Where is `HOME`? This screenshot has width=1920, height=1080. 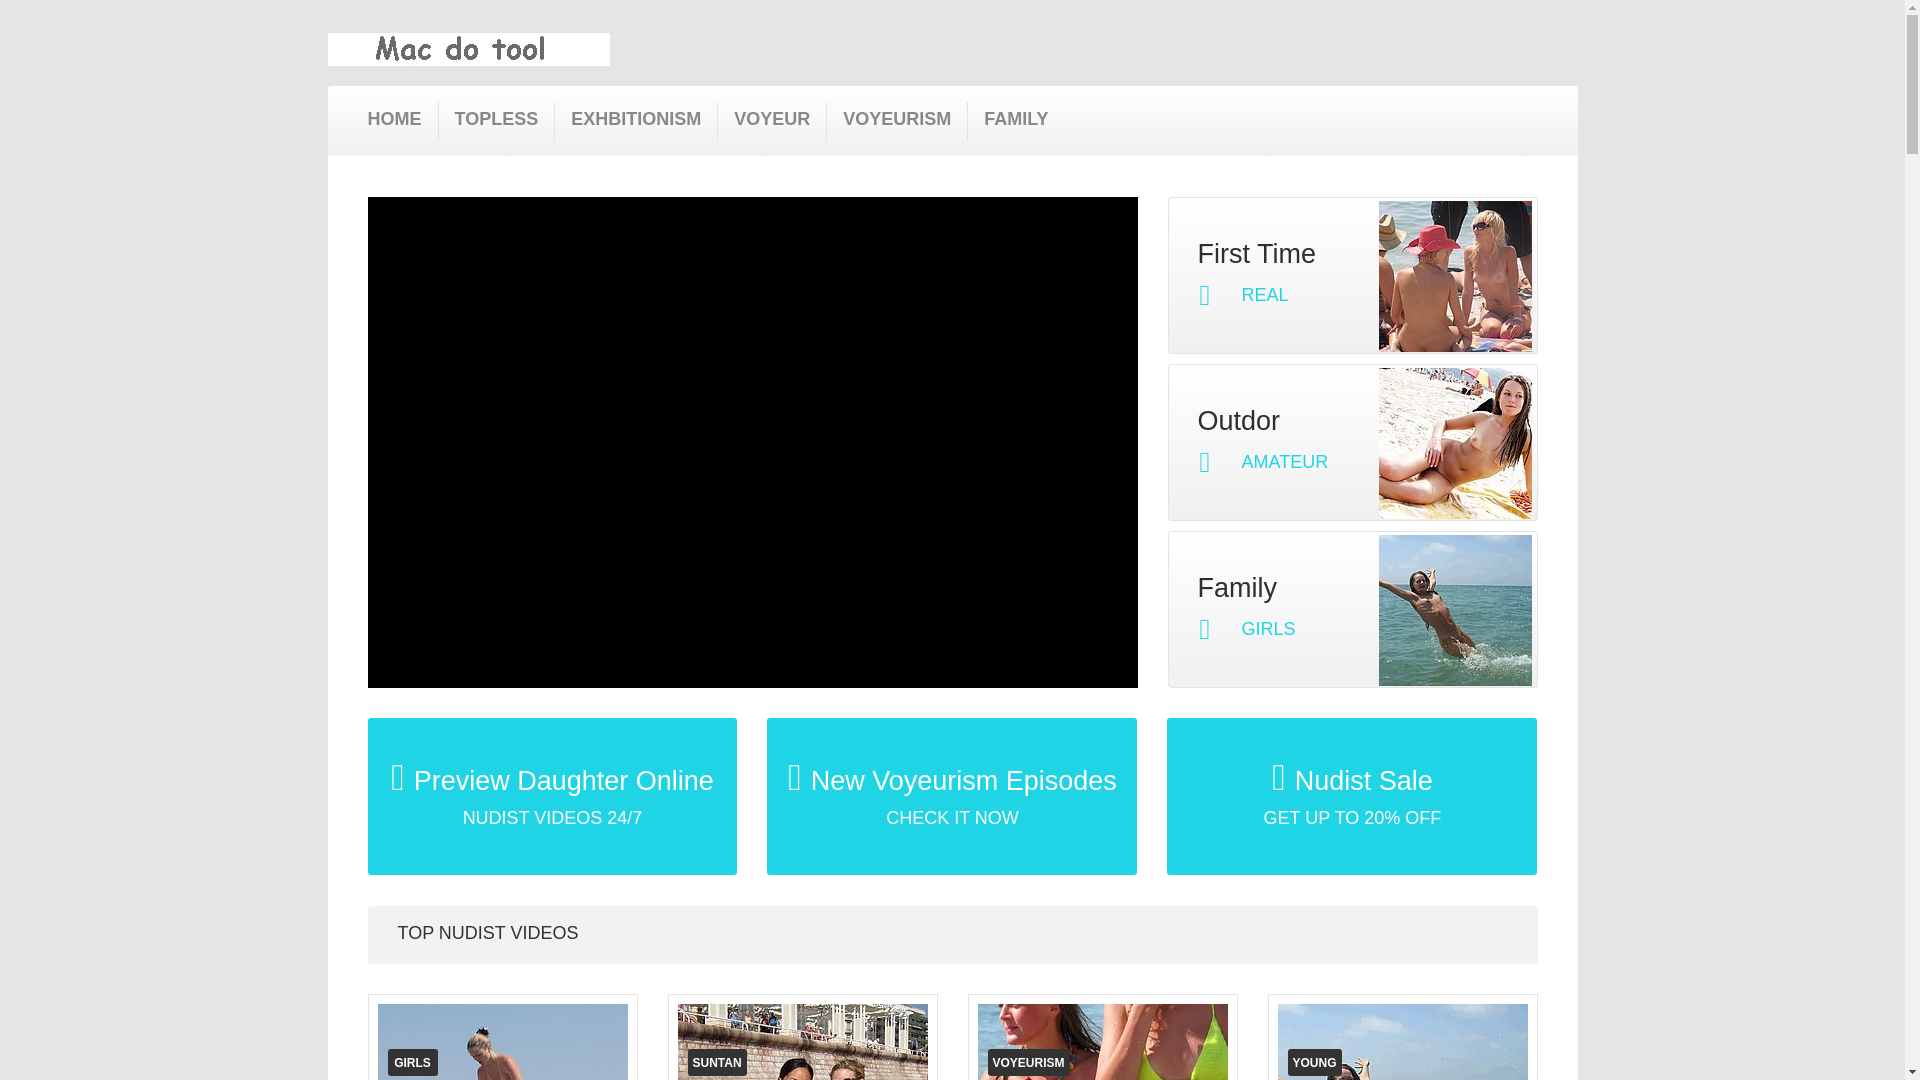
HOME is located at coordinates (430, 1064).